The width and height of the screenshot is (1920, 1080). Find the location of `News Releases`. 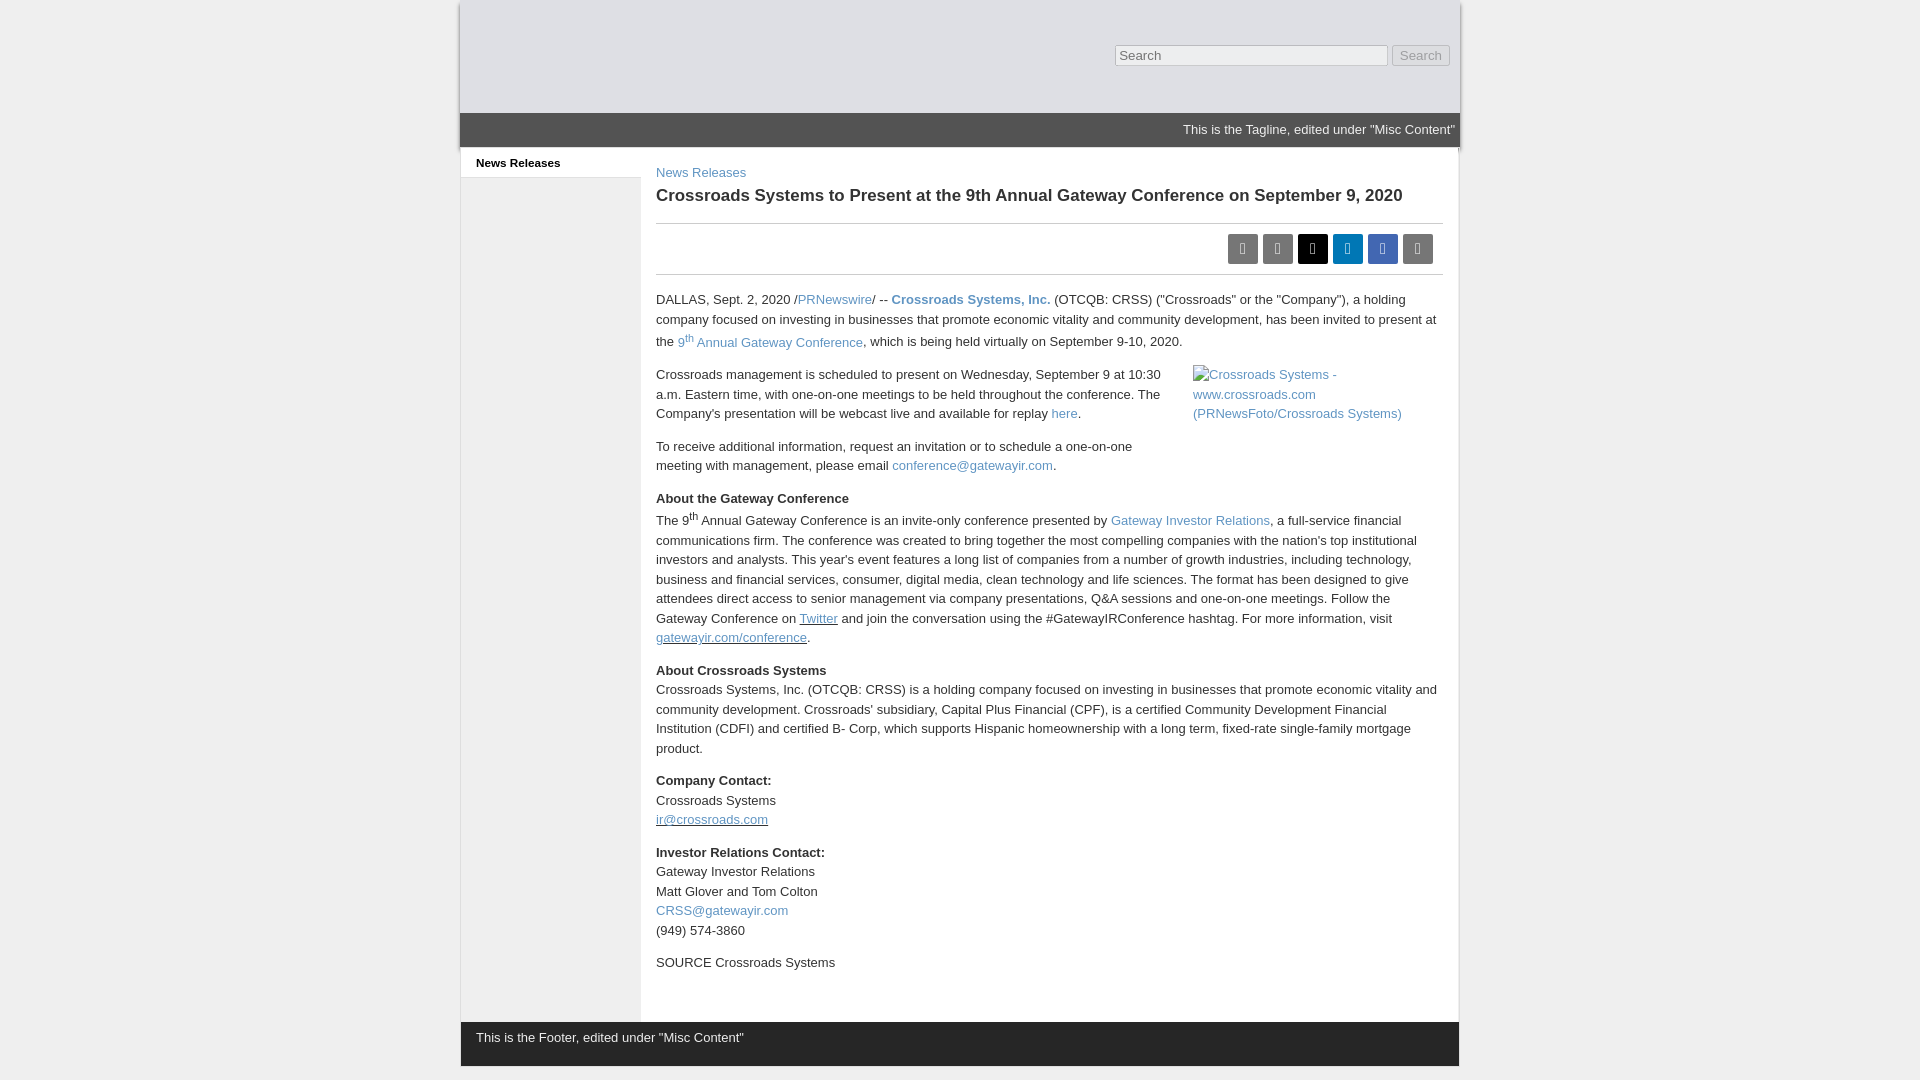

News Releases is located at coordinates (550, 162).